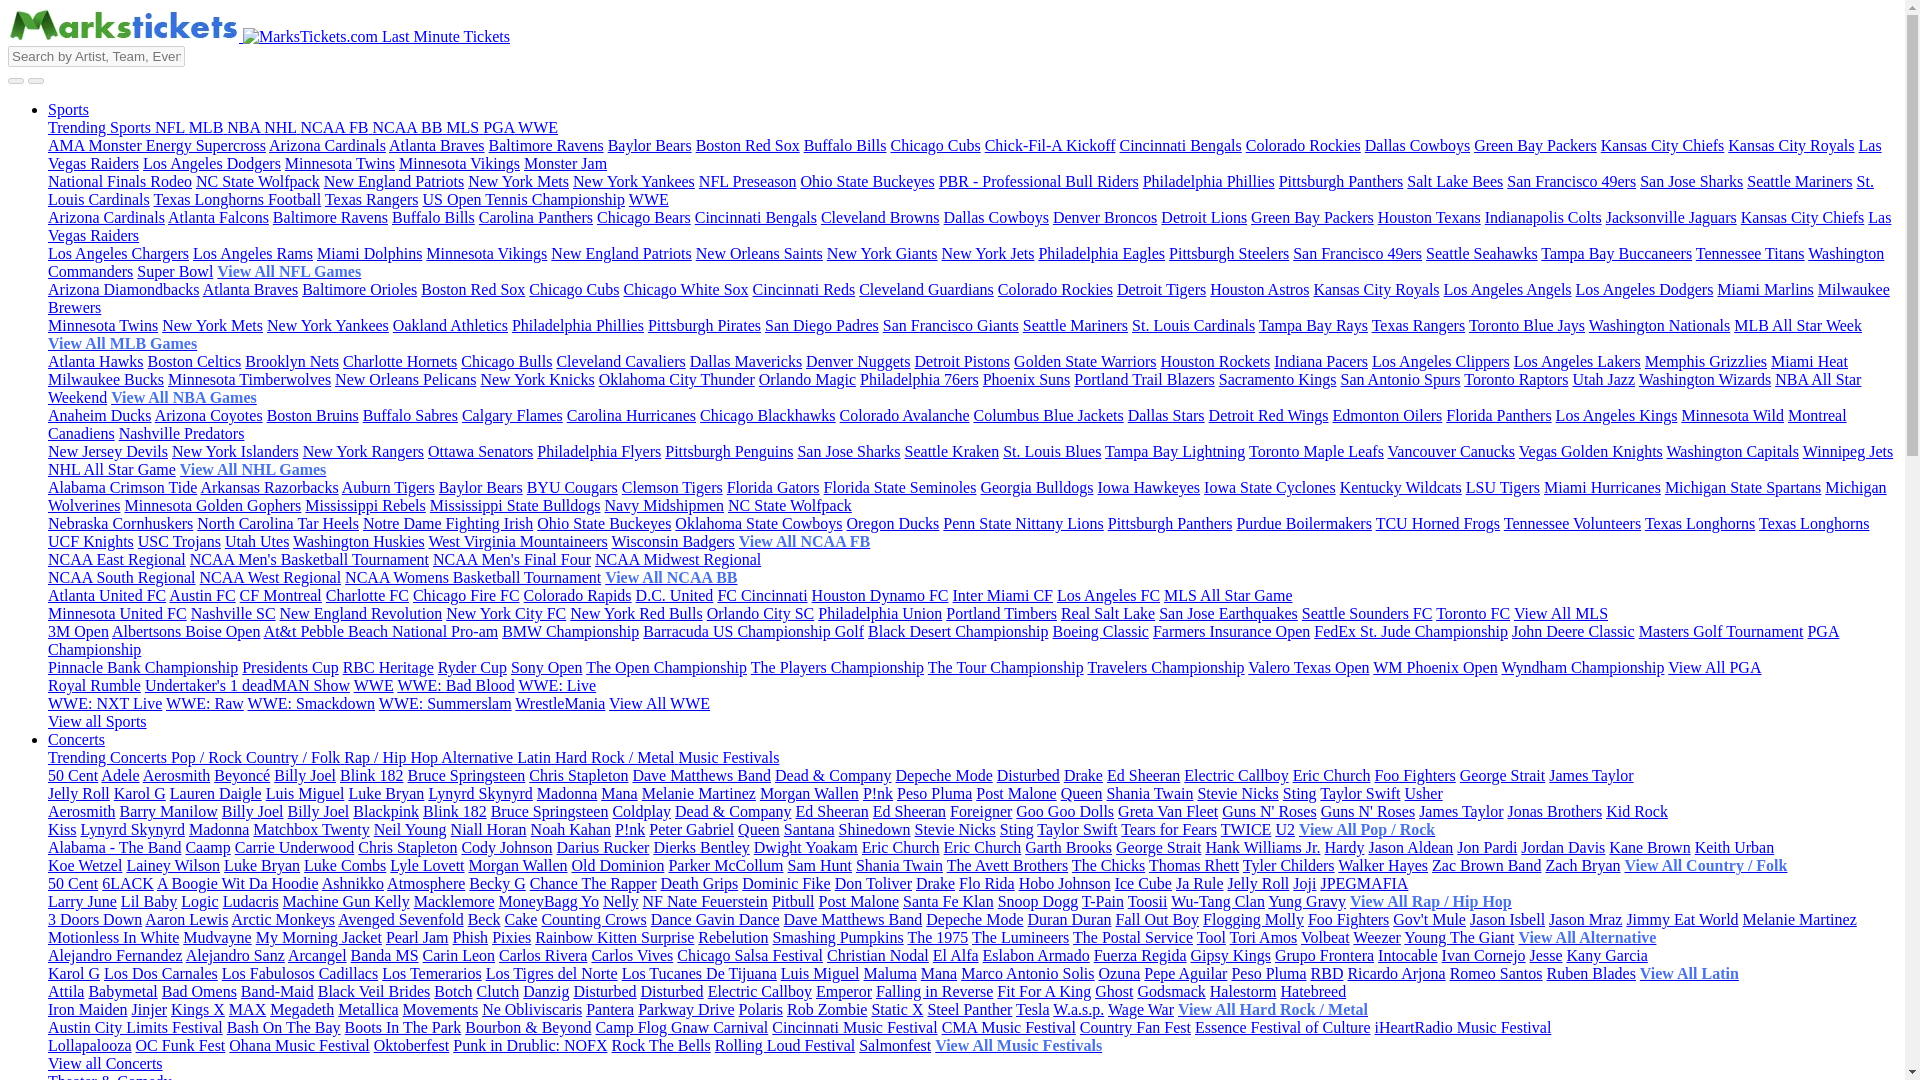 The height and width of the screenshot is (1080, 1920). Describe the element at coordinates (120, 181) in the screenshot. I see `National Finals Rodeo` at that location.